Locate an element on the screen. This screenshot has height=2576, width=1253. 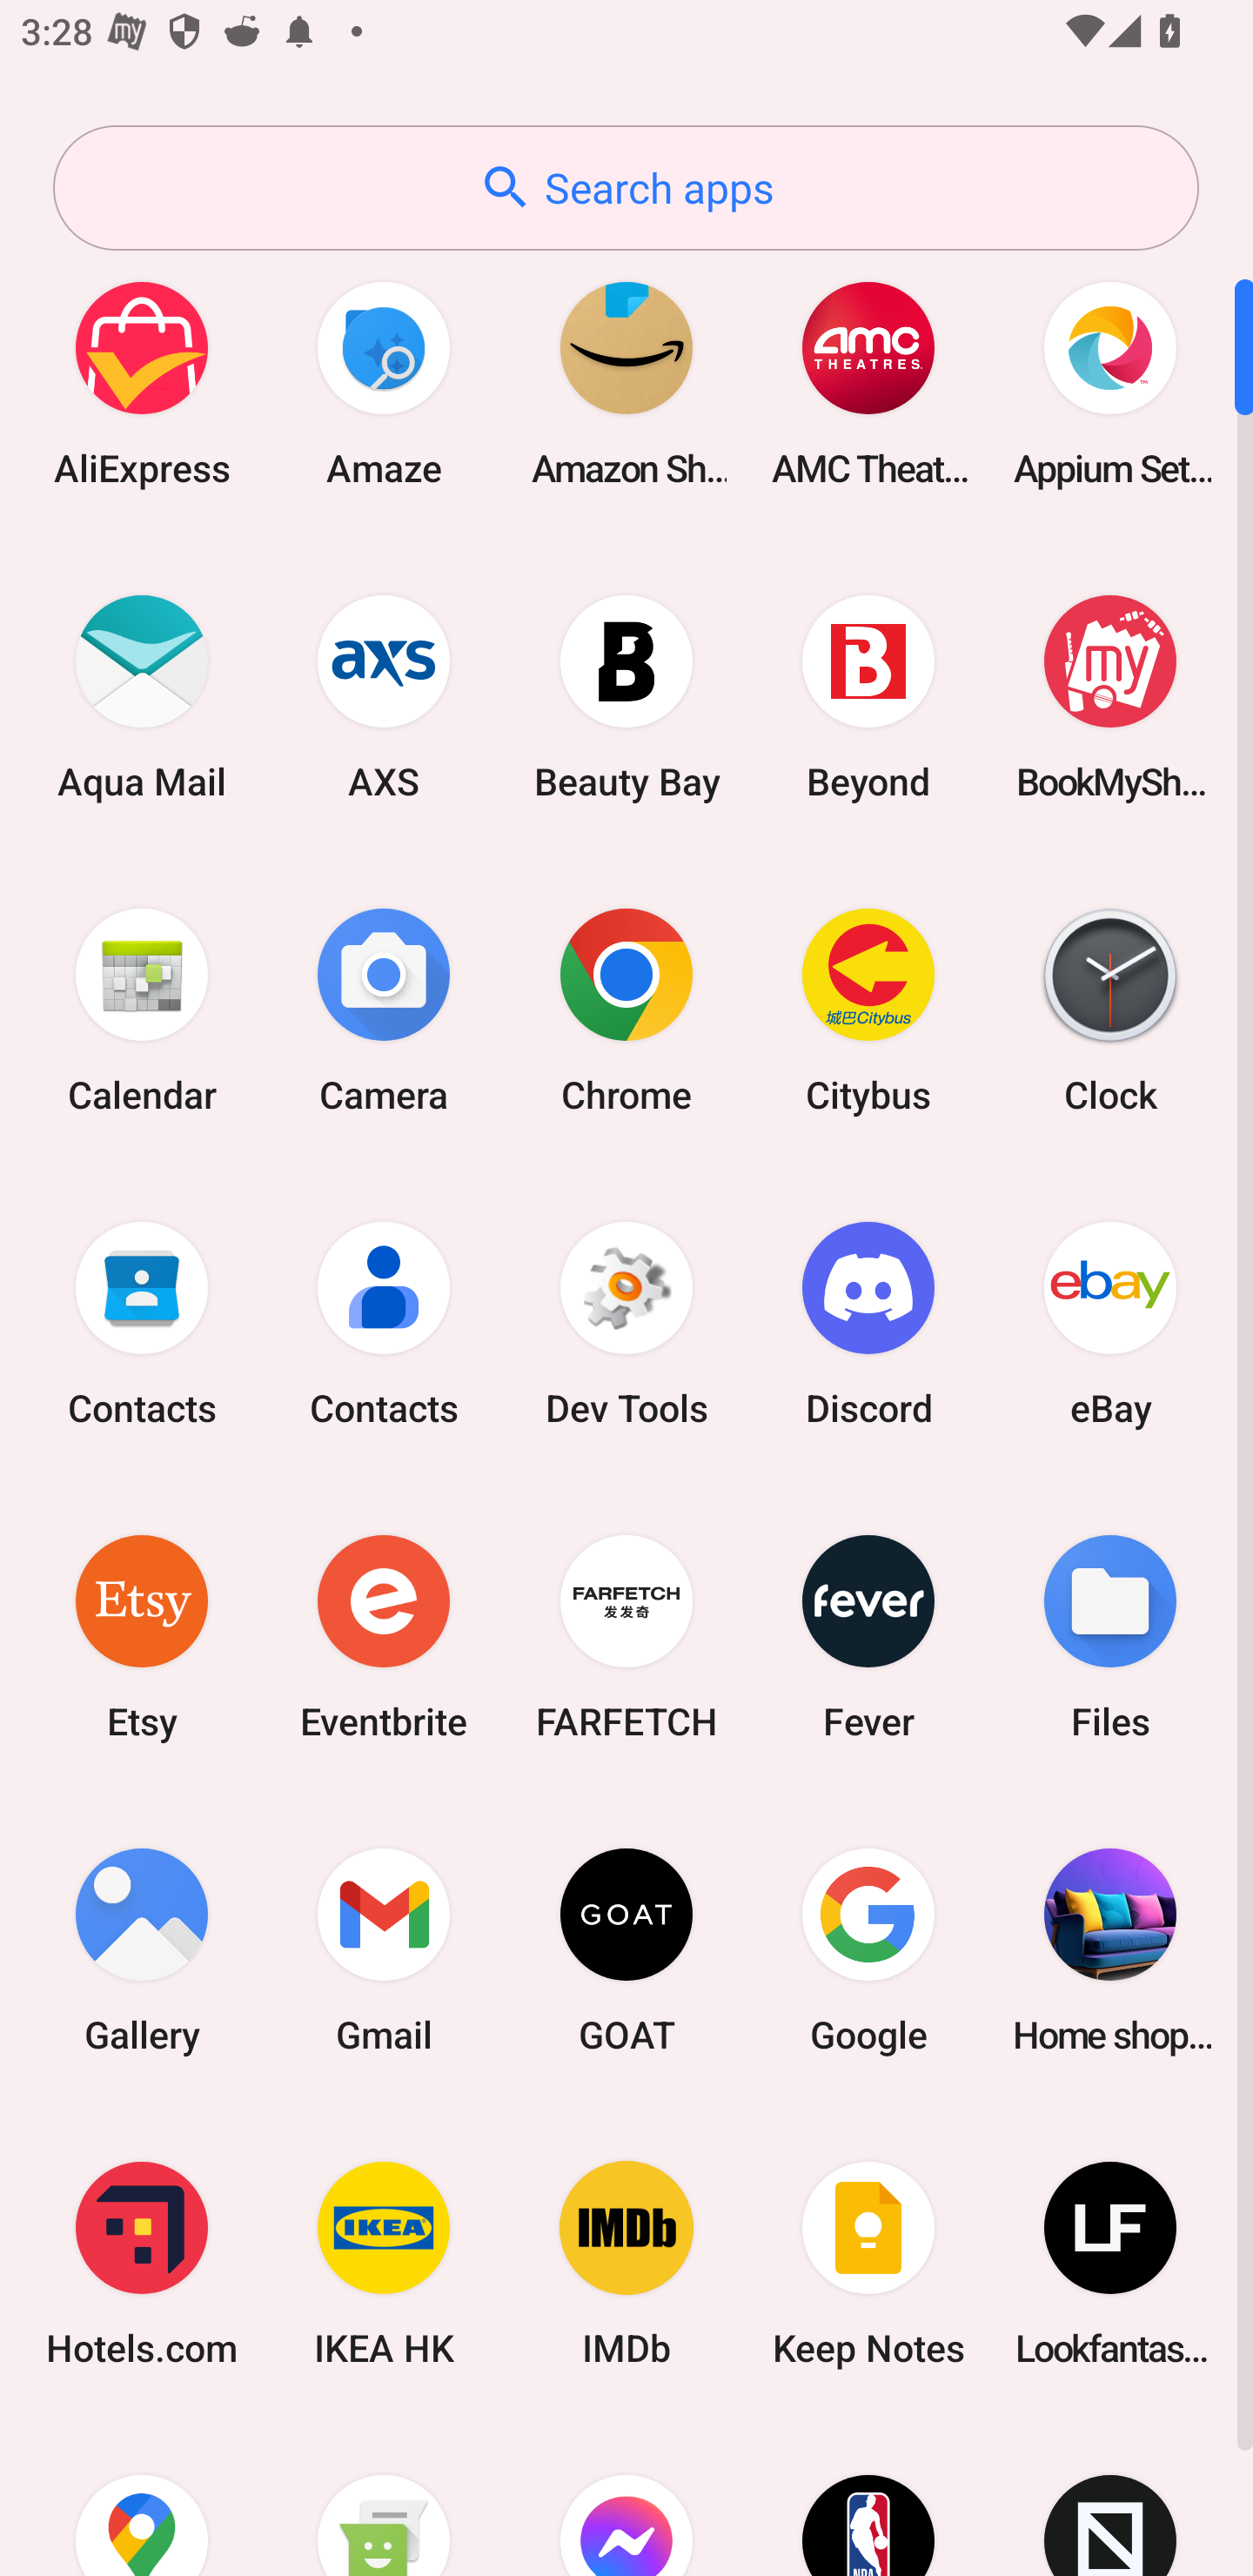
Chrome is located at coordinates (626, 1010).